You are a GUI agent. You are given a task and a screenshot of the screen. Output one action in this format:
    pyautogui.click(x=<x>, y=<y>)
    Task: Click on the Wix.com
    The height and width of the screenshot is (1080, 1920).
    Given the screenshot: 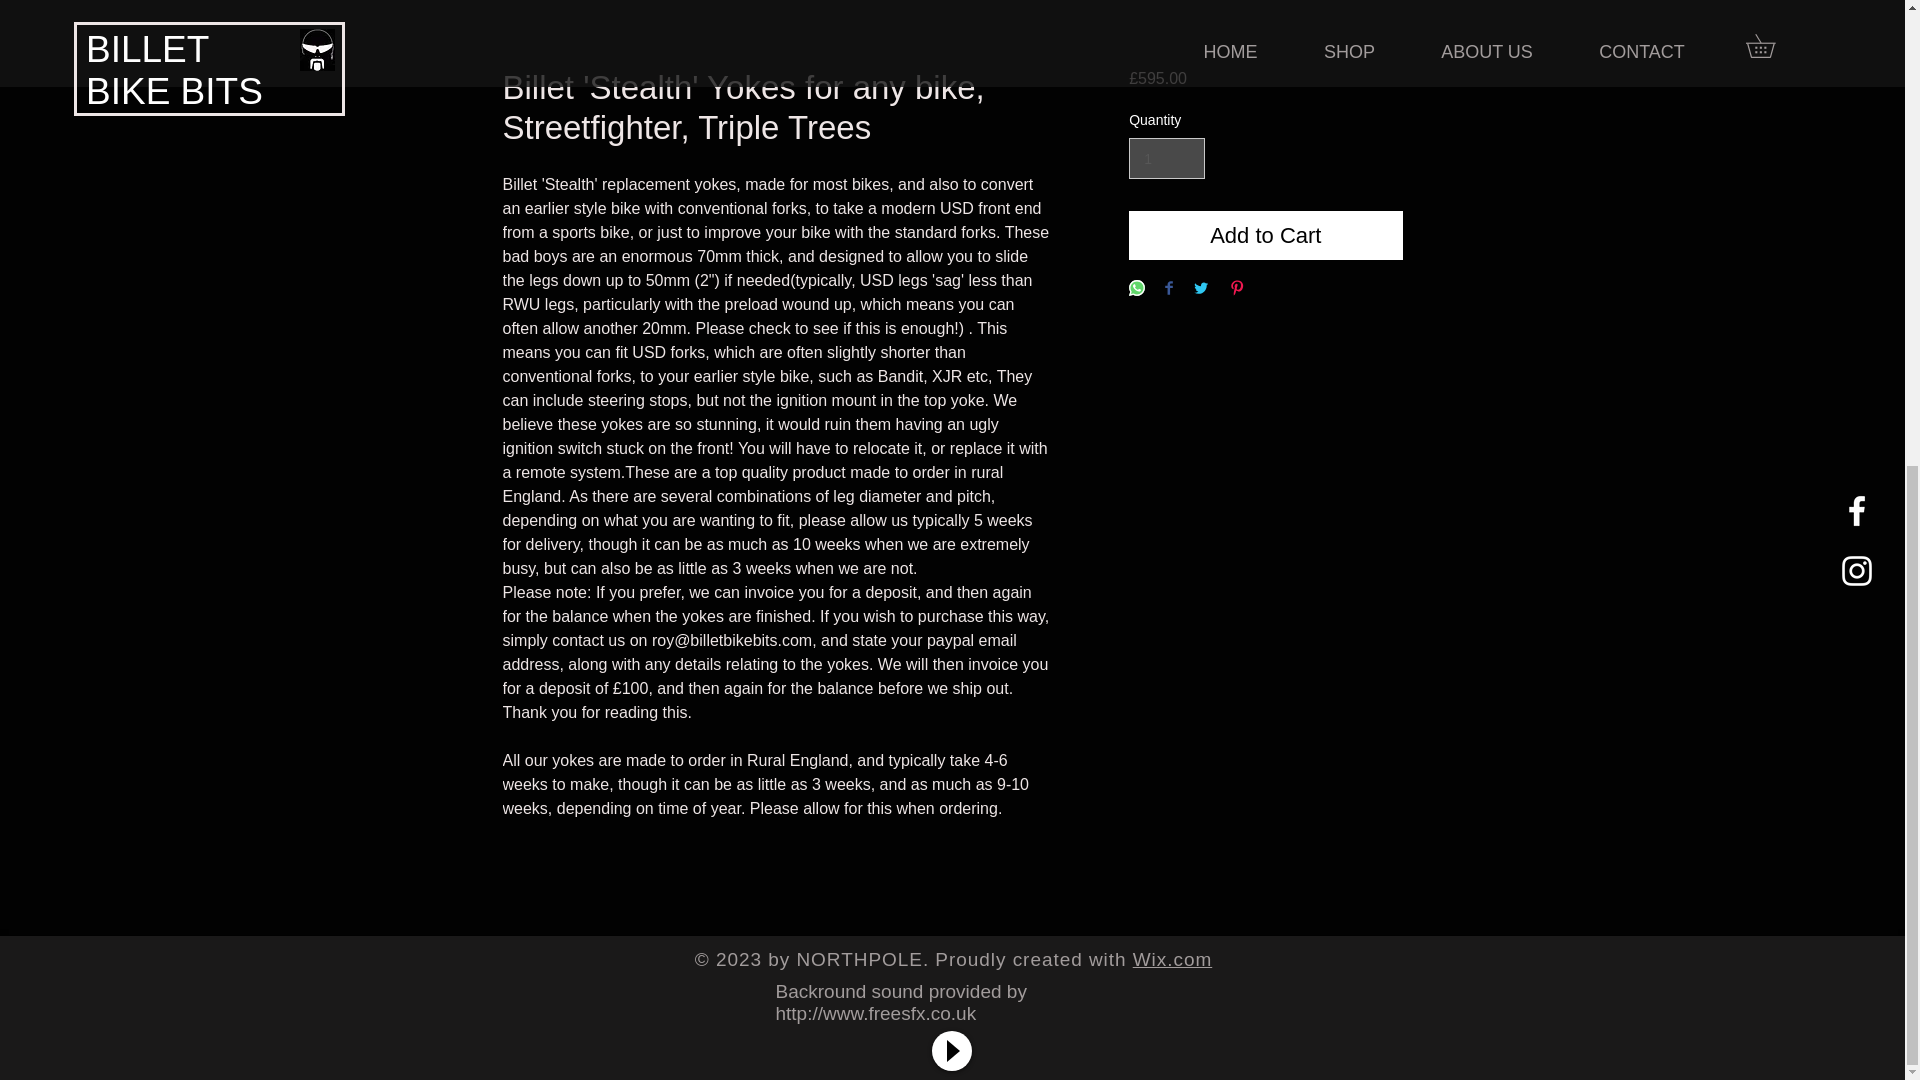 What is the action you would take?
    pyautogui.click(x=1172, y=959)
    